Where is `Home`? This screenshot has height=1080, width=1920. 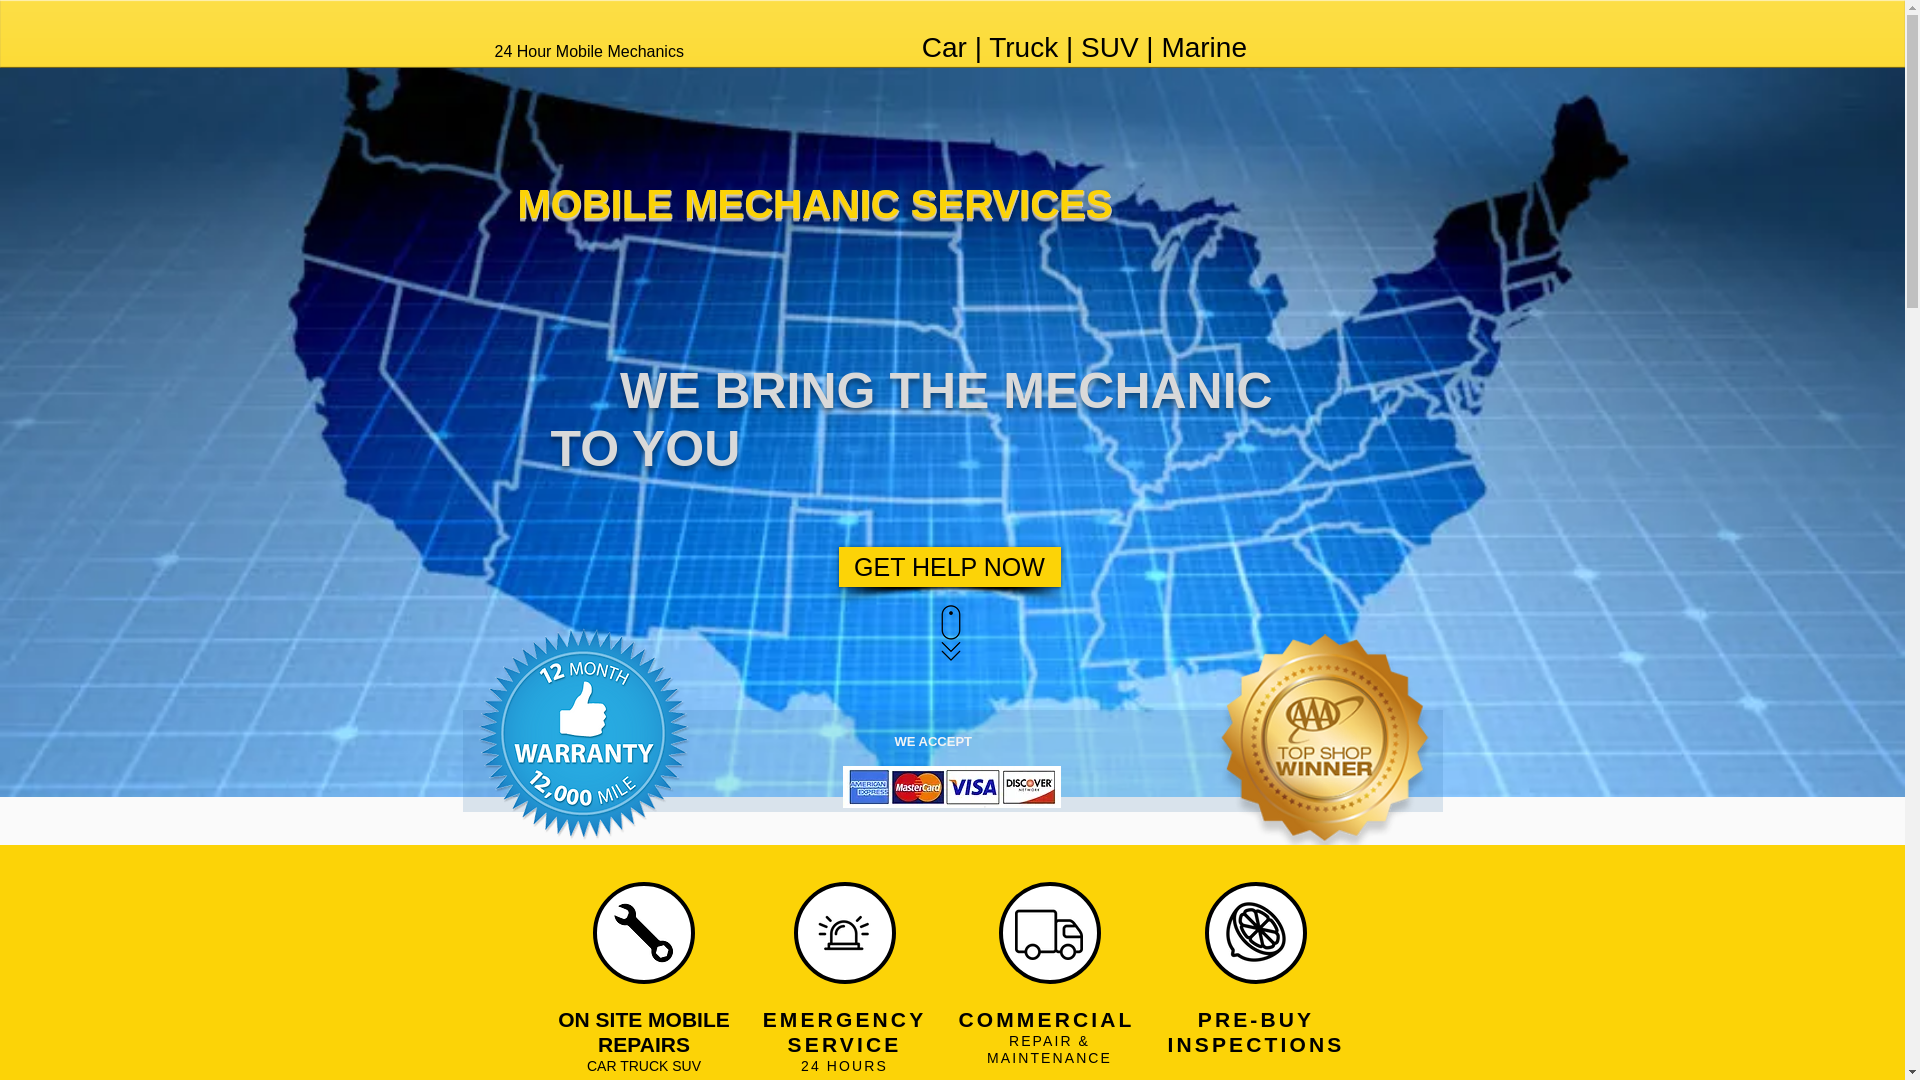 Home is located at coordinates (968, 6).